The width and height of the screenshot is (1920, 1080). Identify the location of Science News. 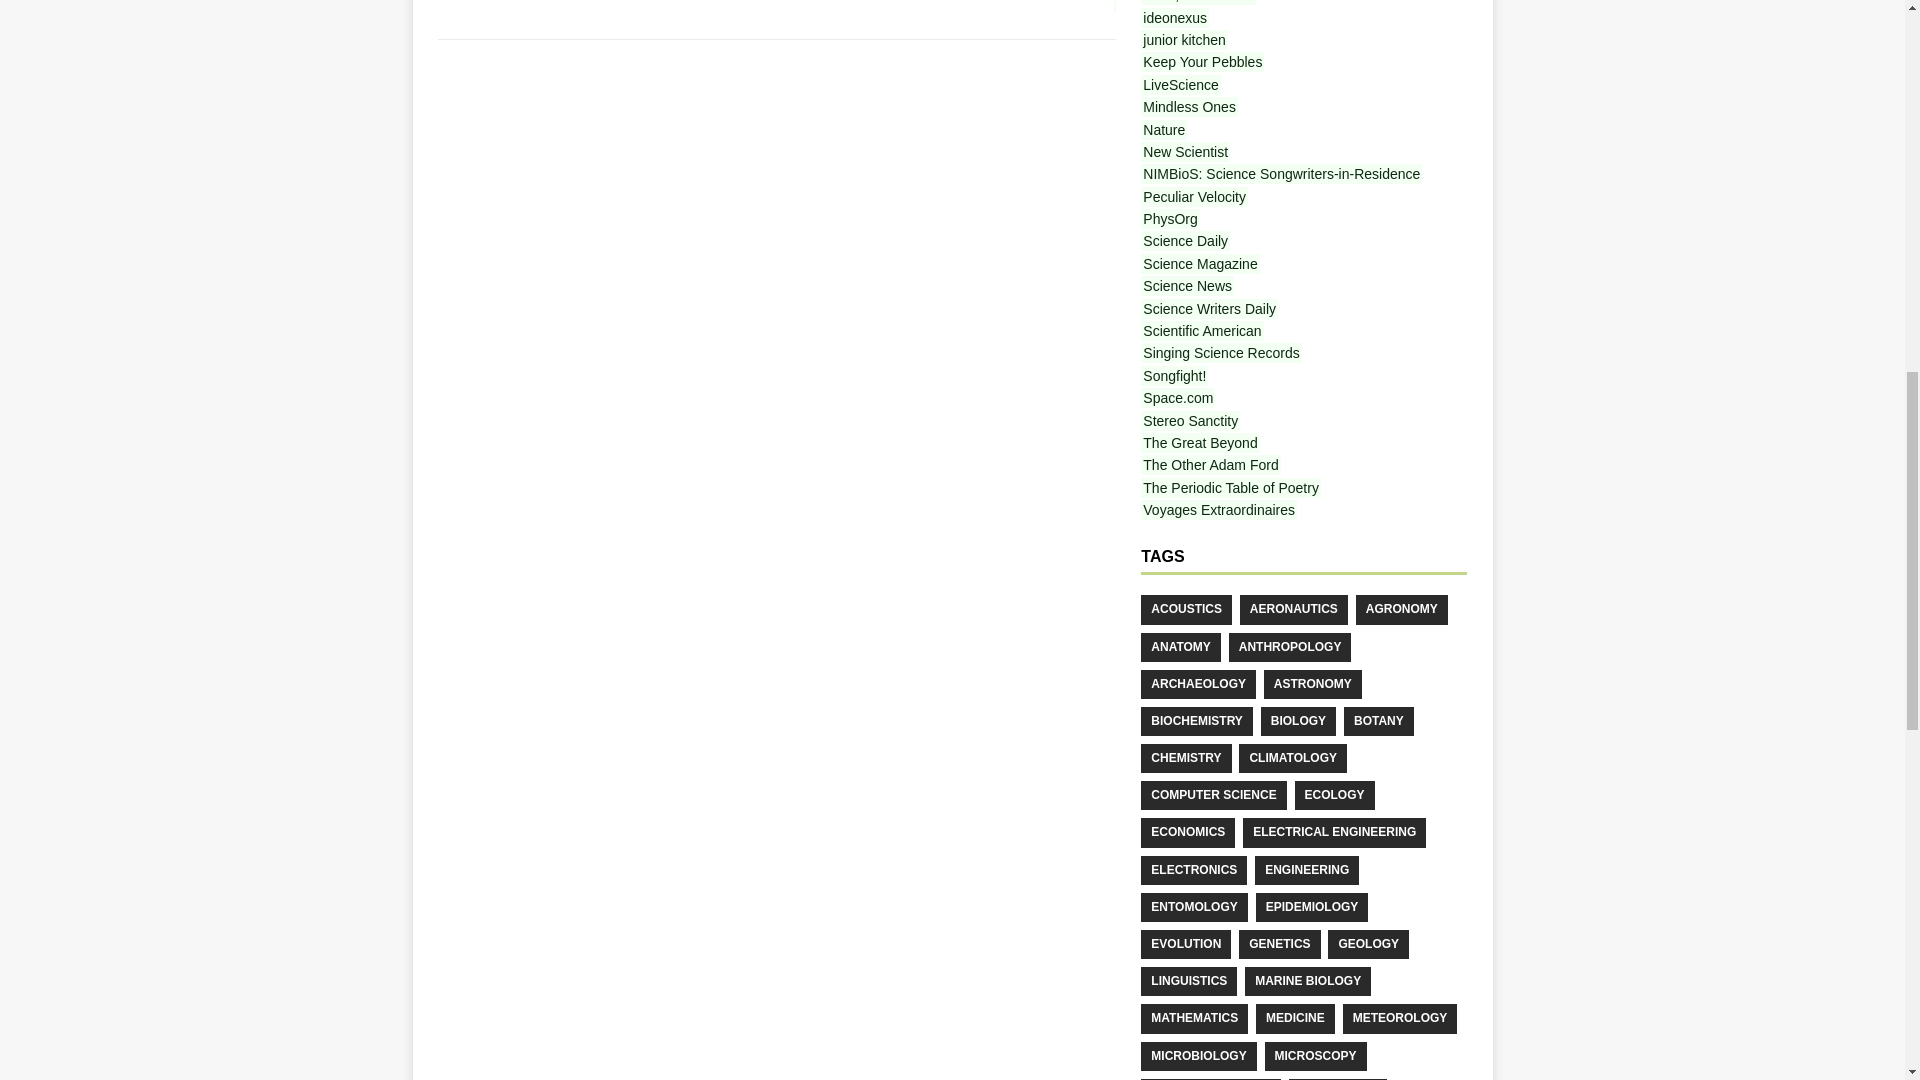
(1187, 286).